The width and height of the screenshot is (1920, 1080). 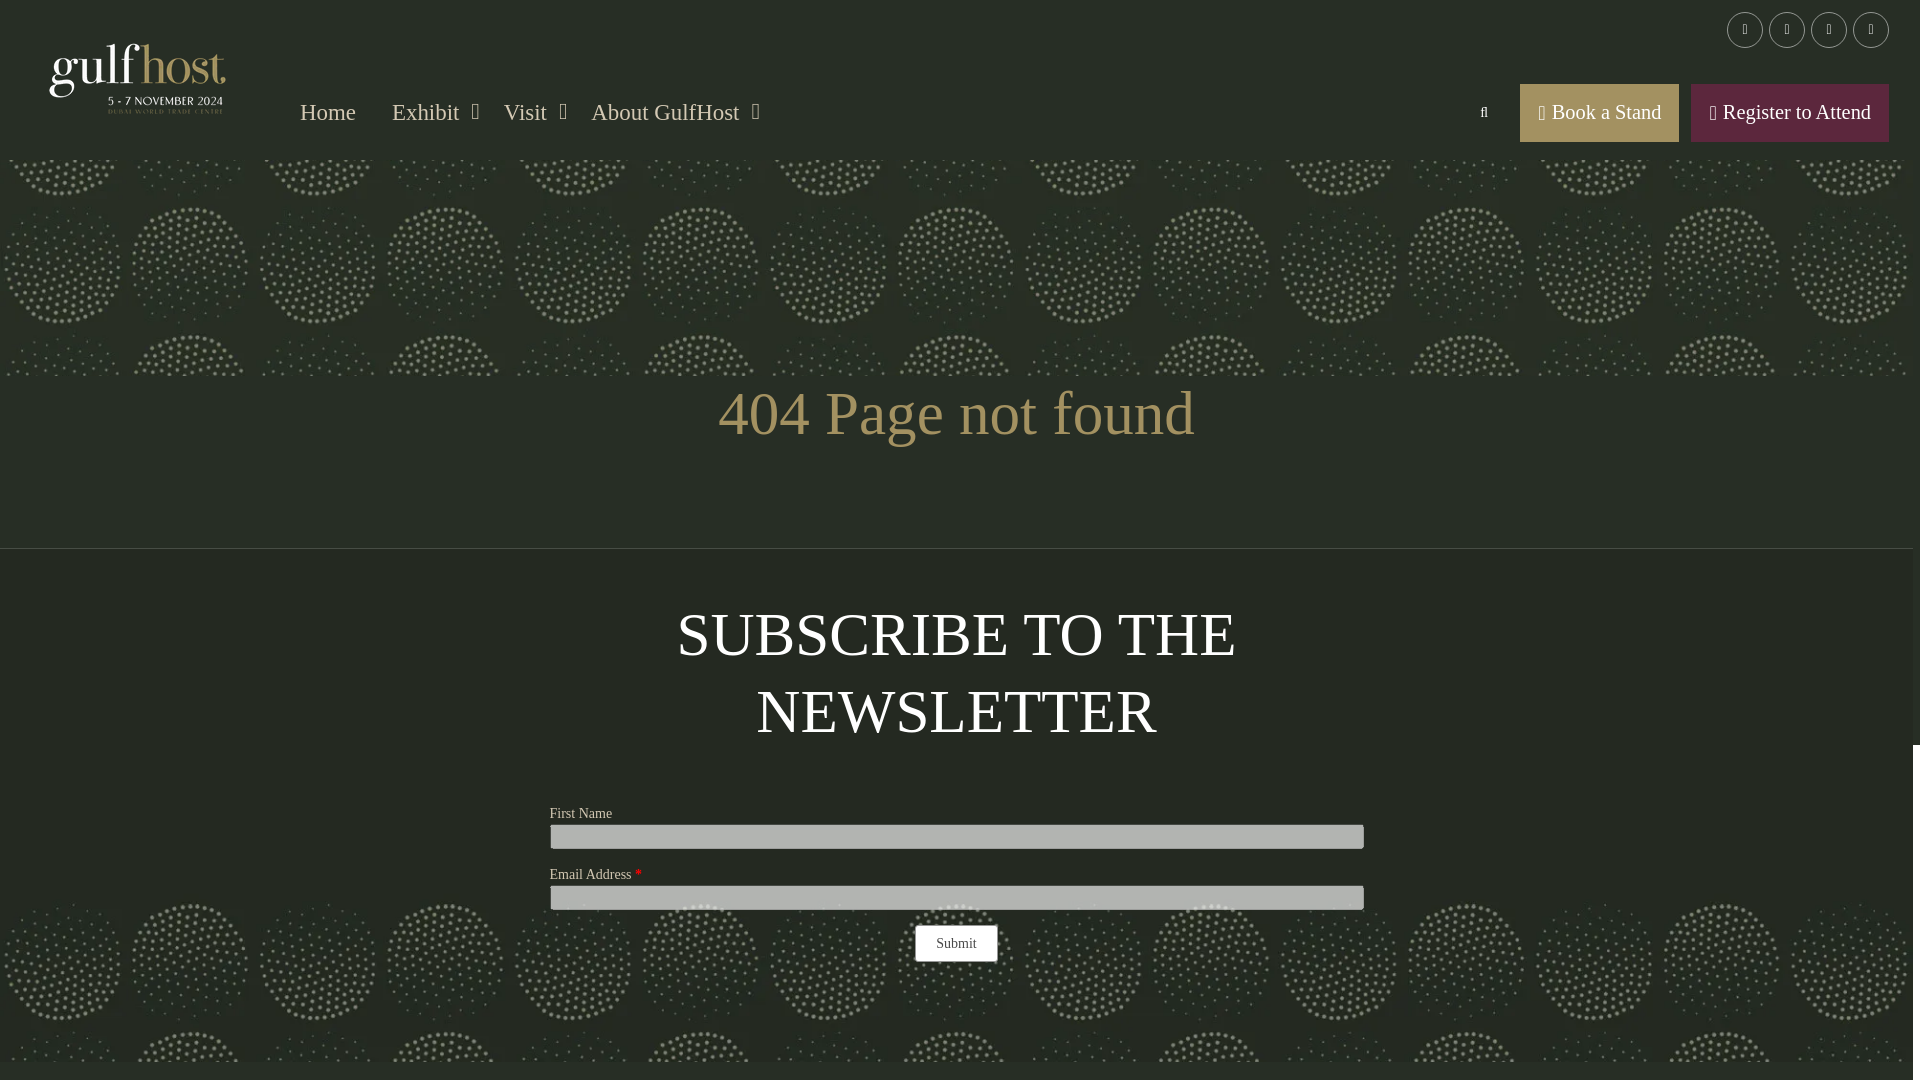 I want to click on LinkedIn, so click(x=1744, y=29).